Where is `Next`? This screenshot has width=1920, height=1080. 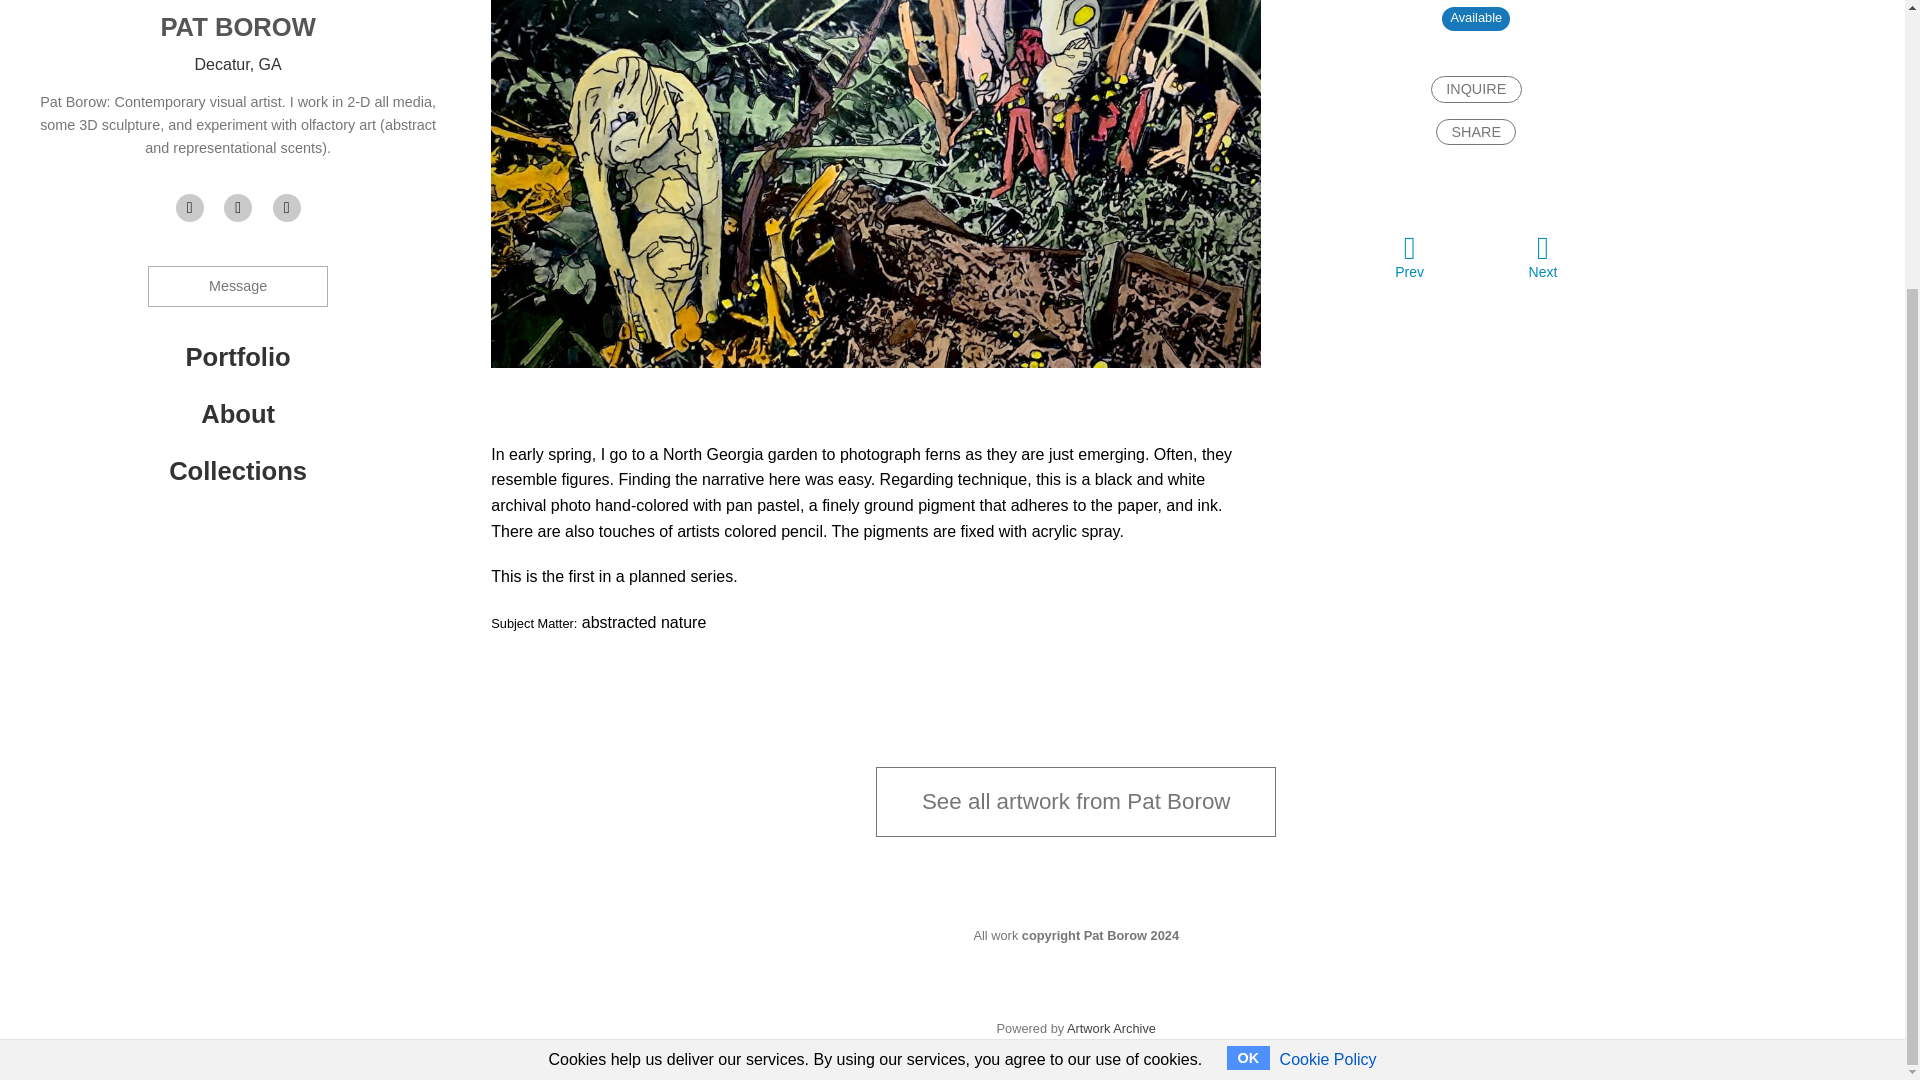 Next is located at coordinates (1542, 256).